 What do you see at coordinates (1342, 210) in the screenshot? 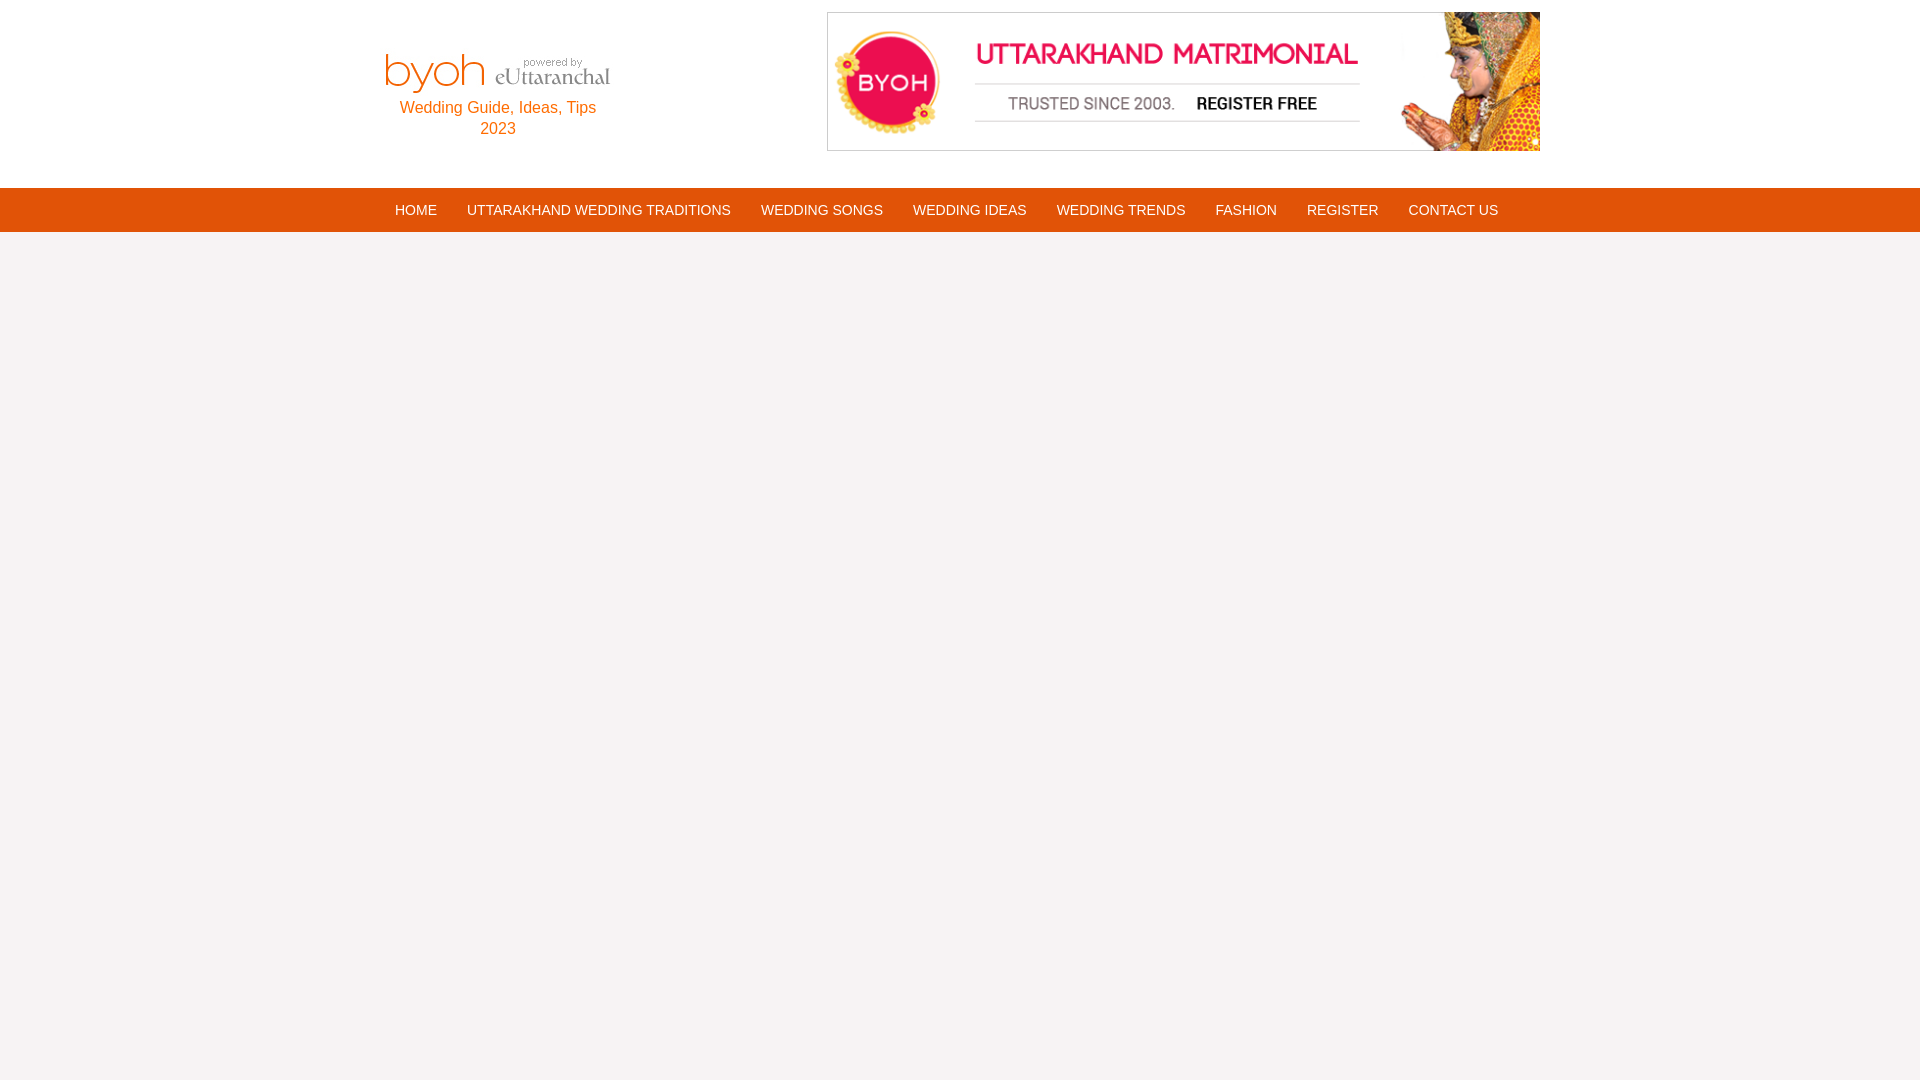
I see `REGISTER` at bounding box center [1342, 210].